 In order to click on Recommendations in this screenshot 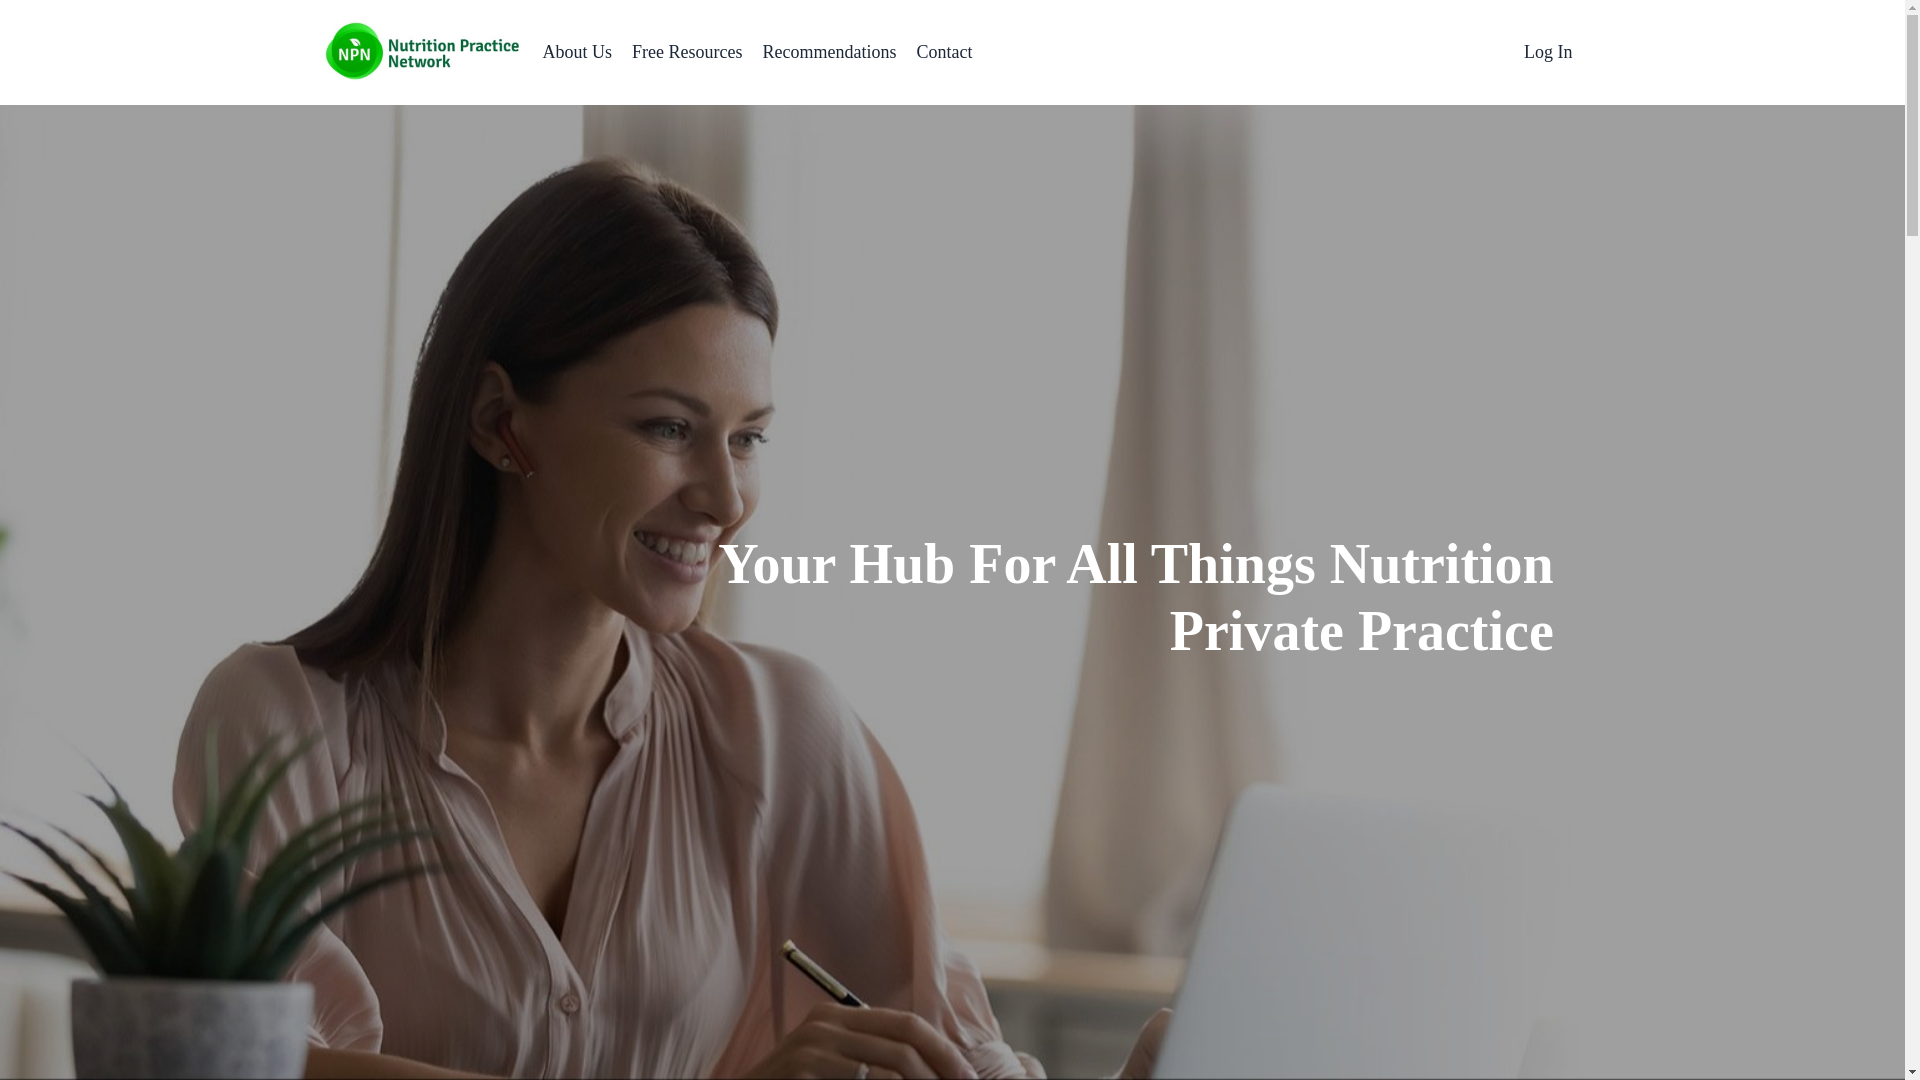, I will do `click(829, 52)`.